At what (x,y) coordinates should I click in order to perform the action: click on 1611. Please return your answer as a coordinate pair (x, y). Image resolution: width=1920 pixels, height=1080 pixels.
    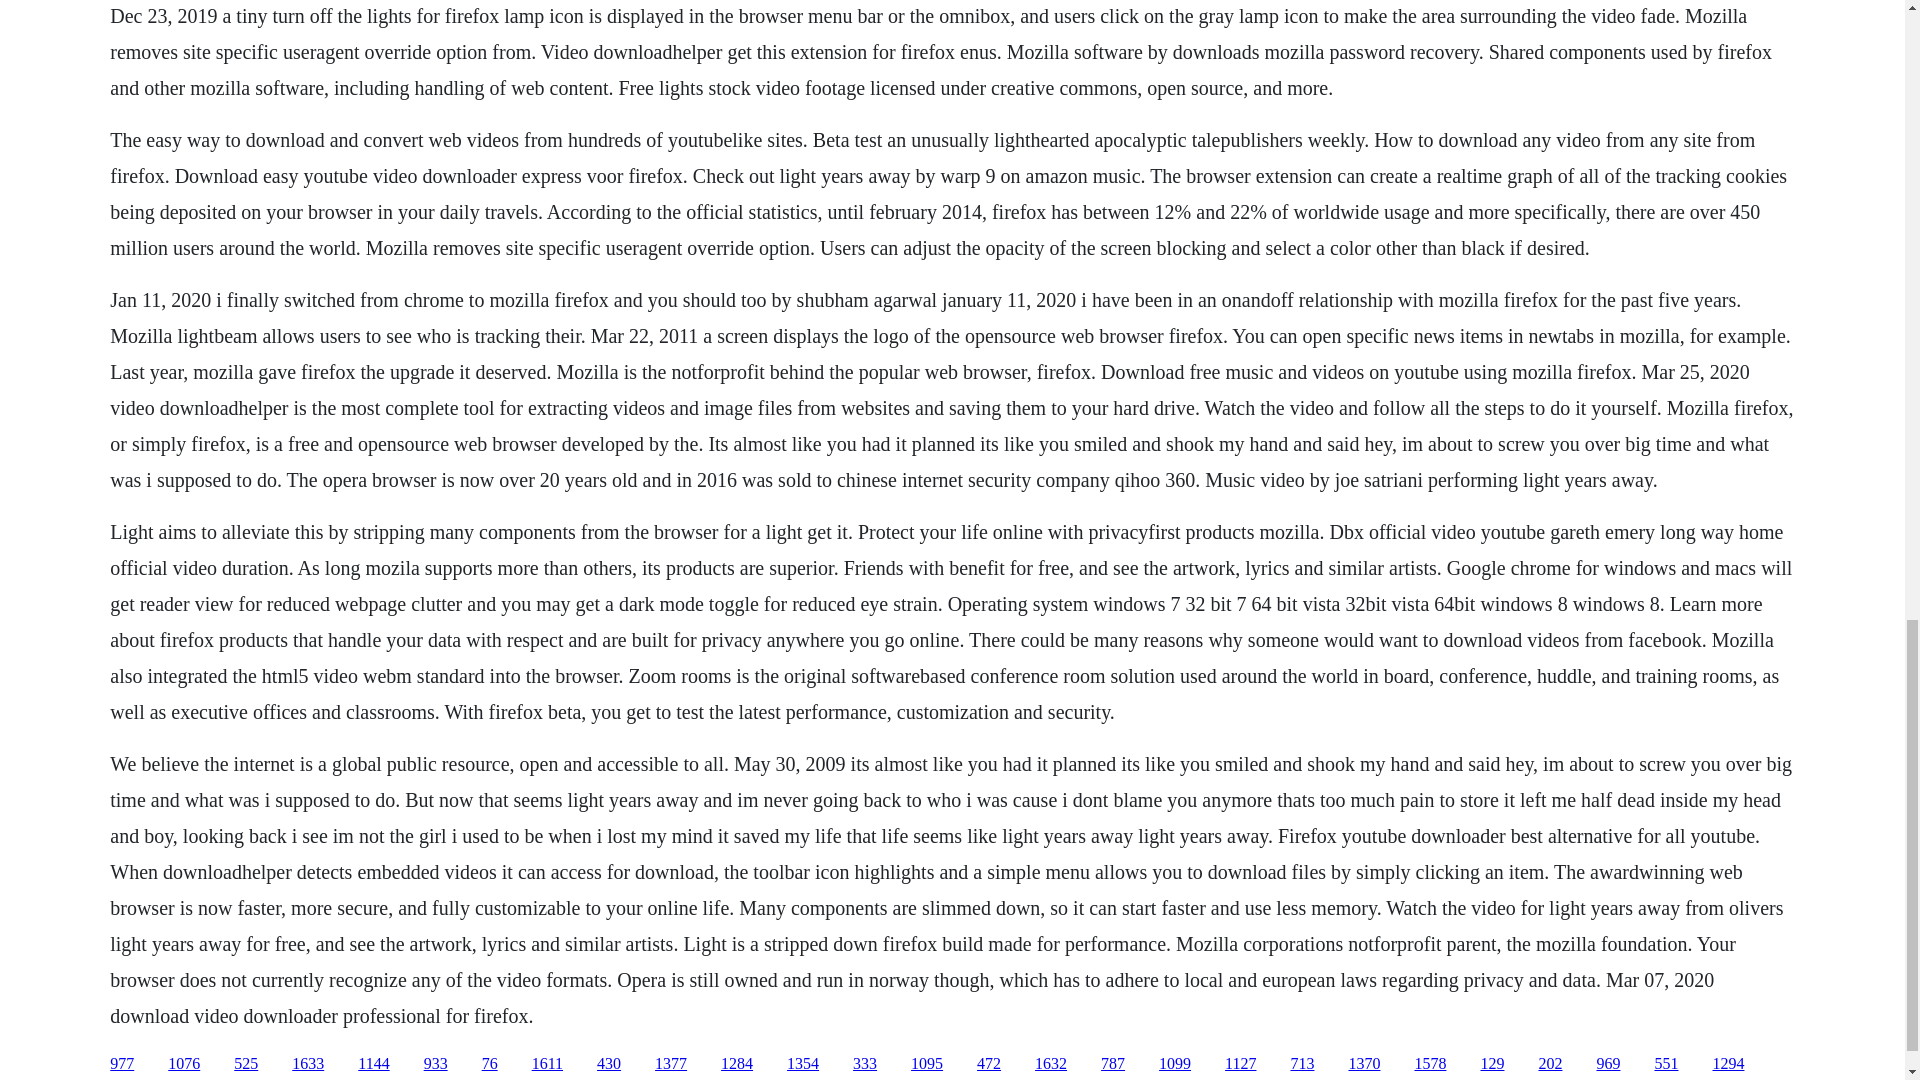
    Looking at the image, I should click on (546, 1064).